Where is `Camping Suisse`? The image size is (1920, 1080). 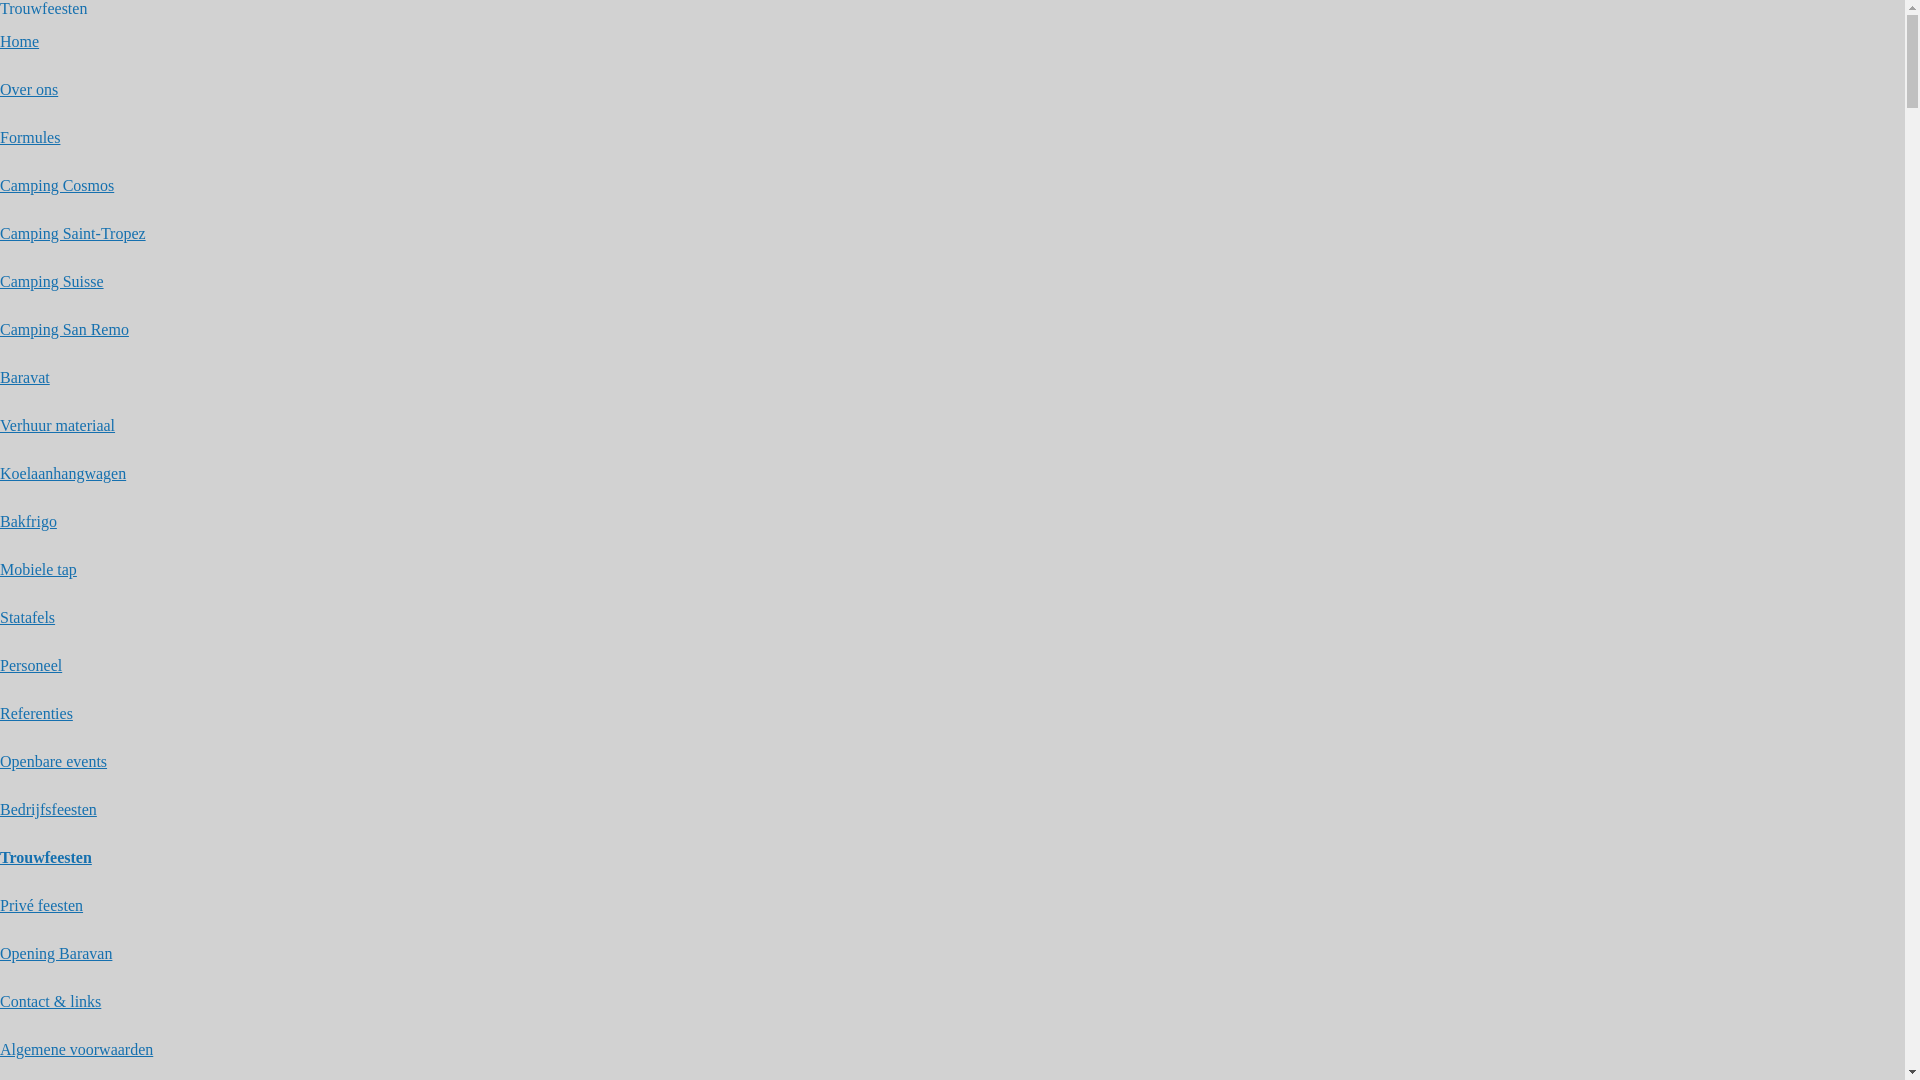
Camping Suisse is located at coordinates (52, 282).